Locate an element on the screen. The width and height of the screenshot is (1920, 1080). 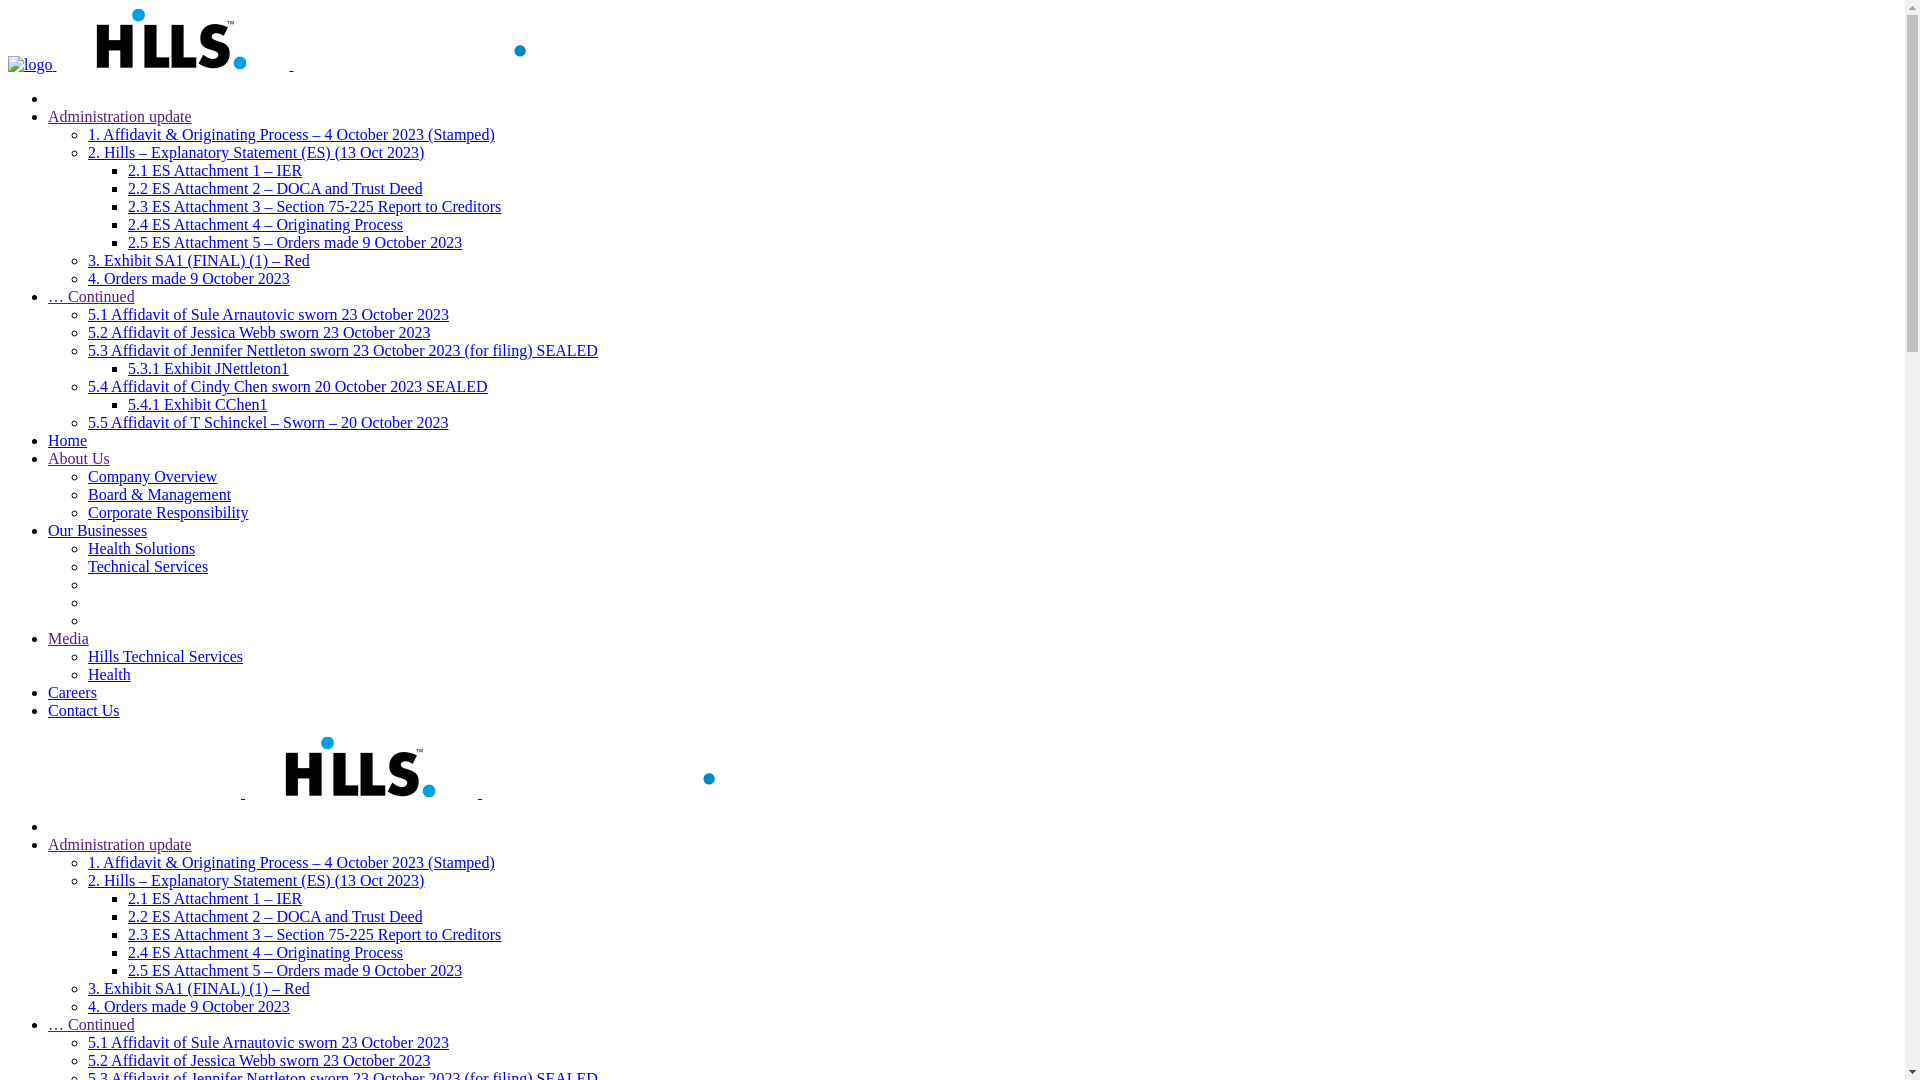
Our Businesses is located at coordinates (98, 530).